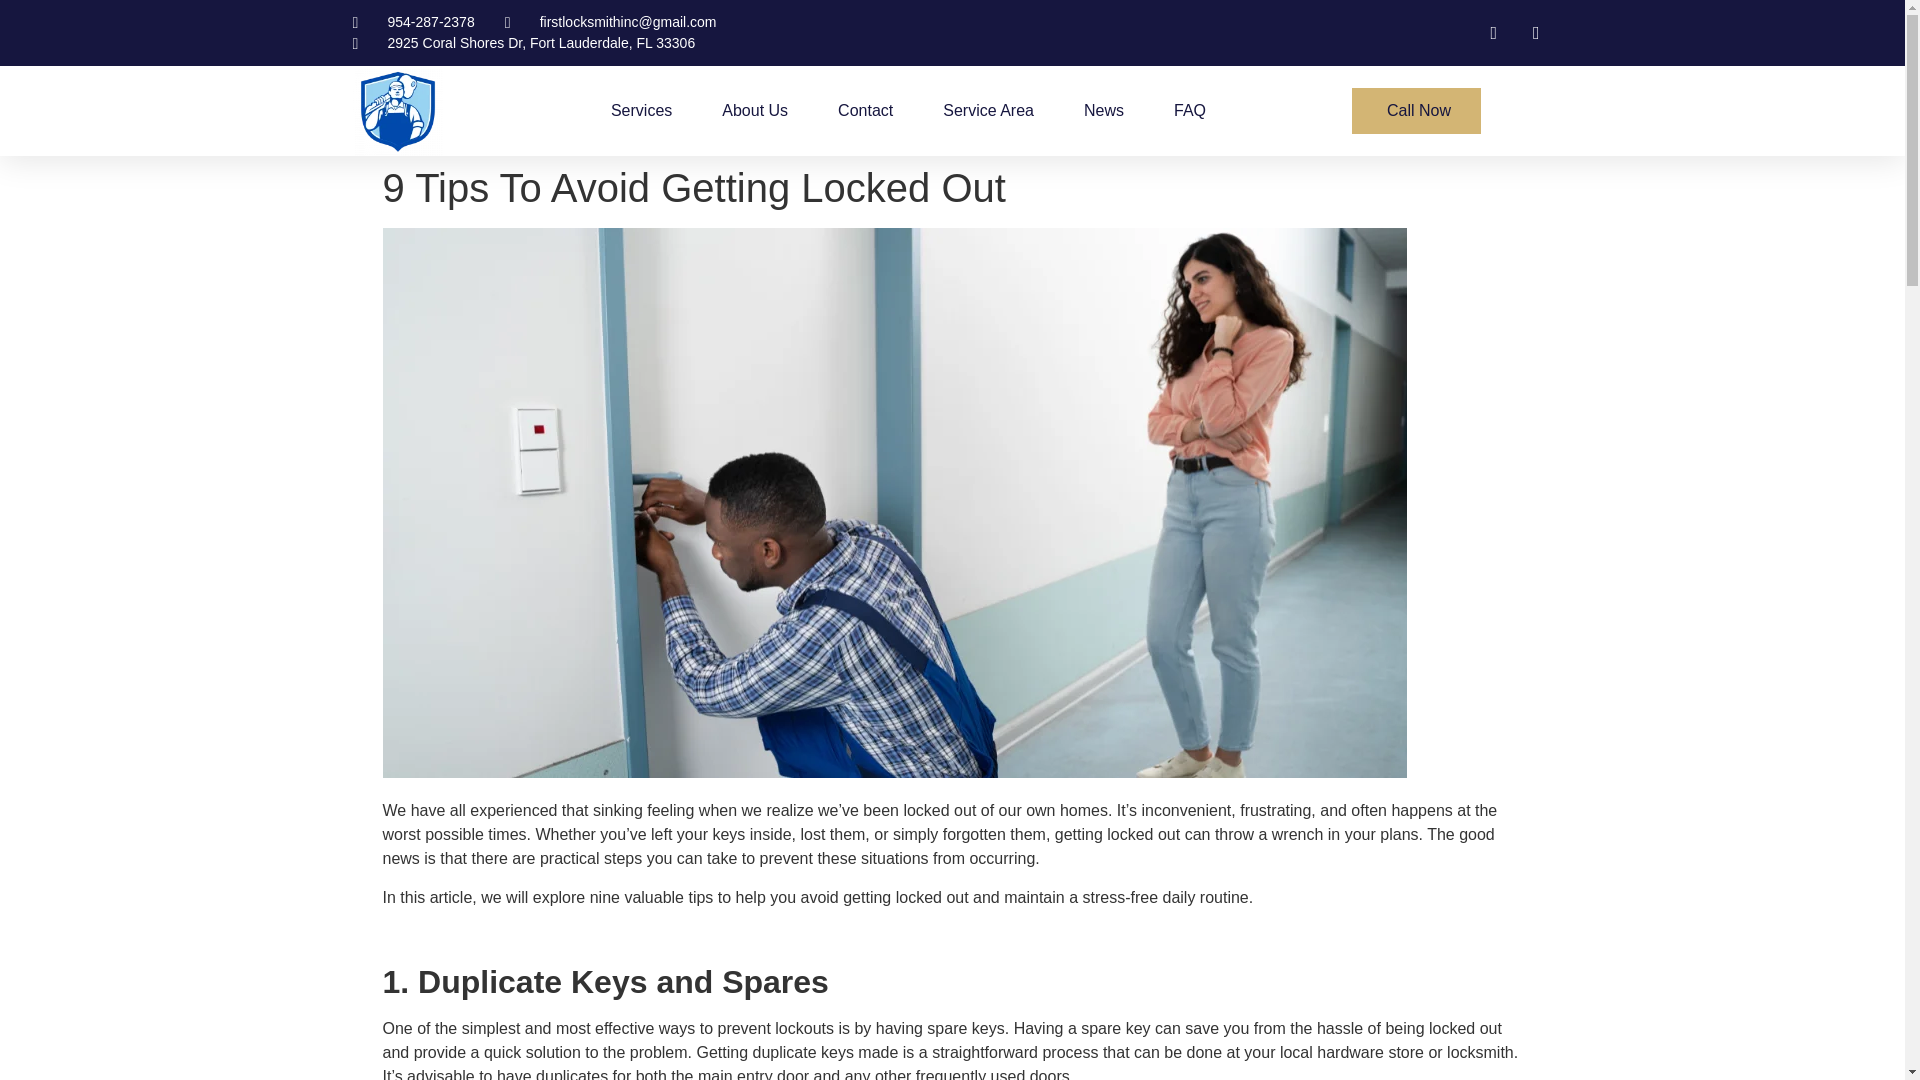  I want to click on Contact, so click(864, 110).